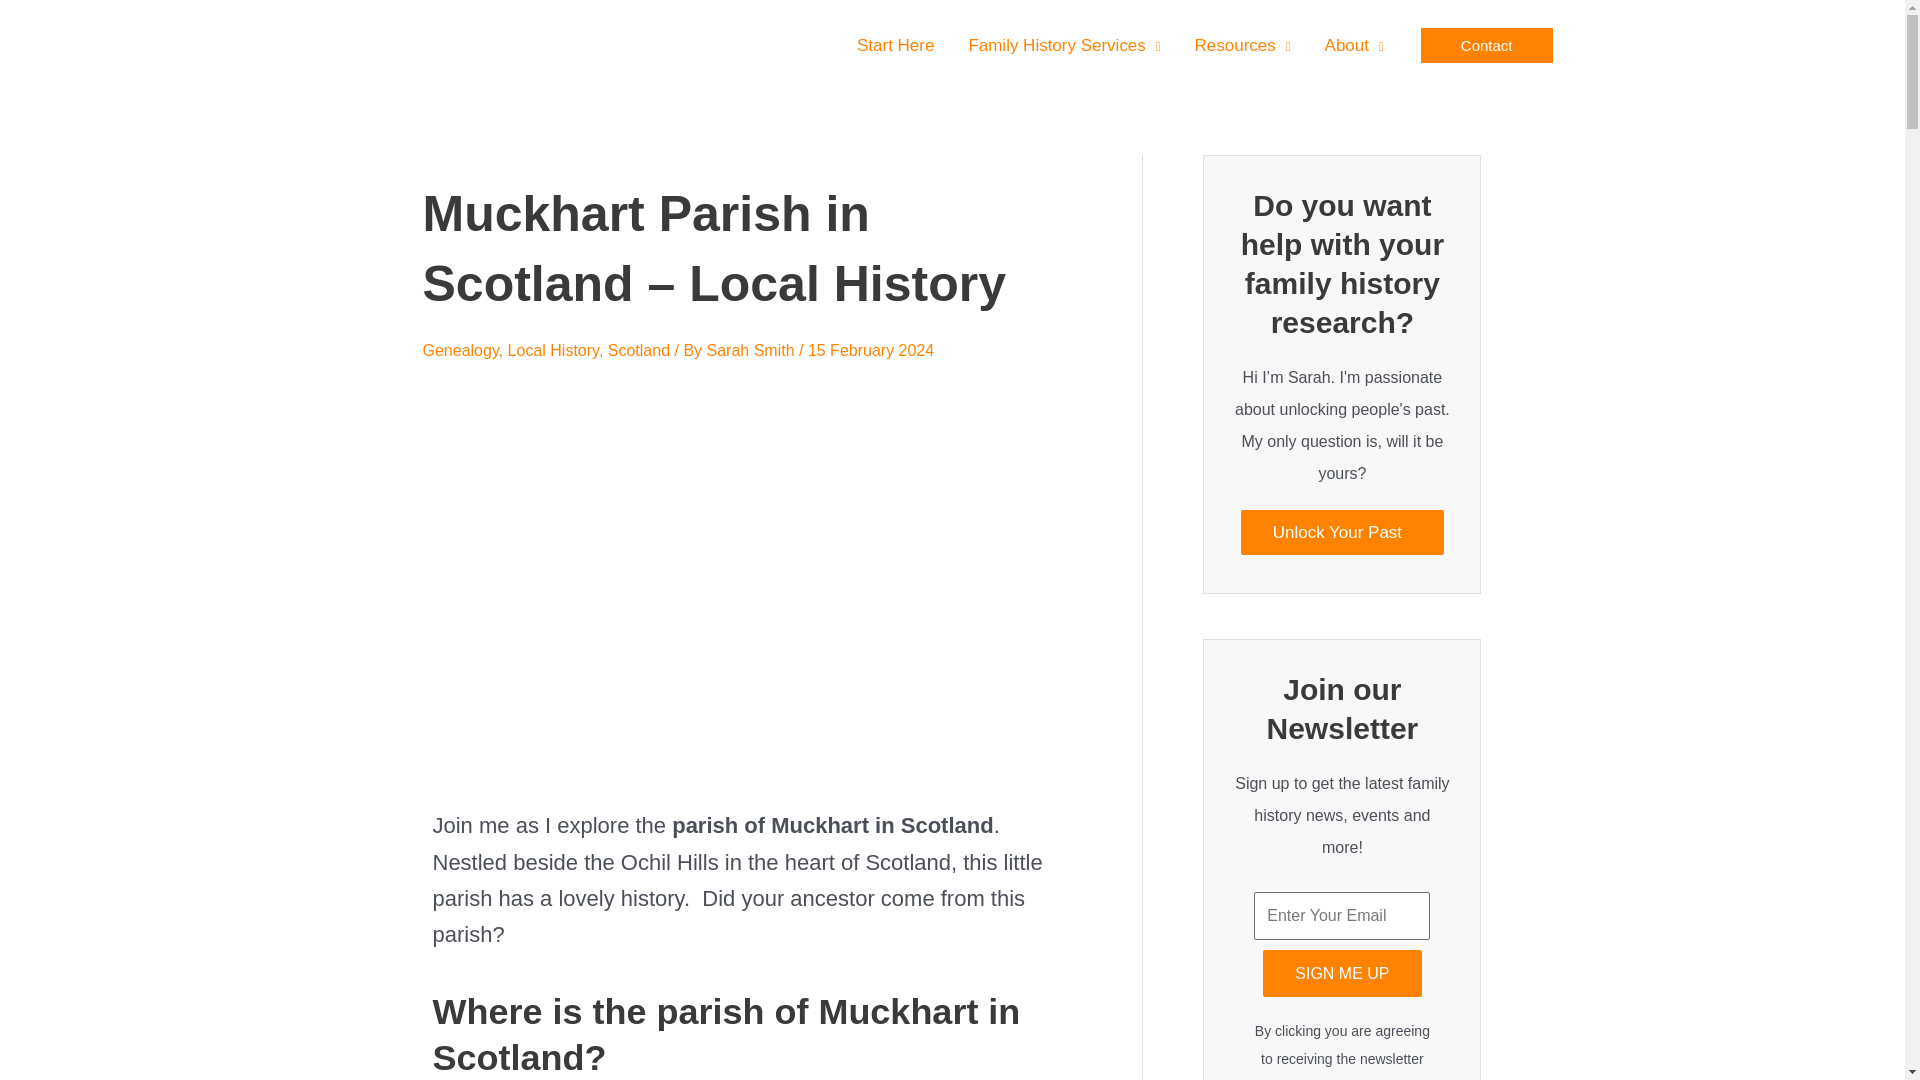 The image size is (1920, 1080). What do you see at coordinates (1354, 44) in the screenshot?
I see `About` at bounding box center [1354, 44].